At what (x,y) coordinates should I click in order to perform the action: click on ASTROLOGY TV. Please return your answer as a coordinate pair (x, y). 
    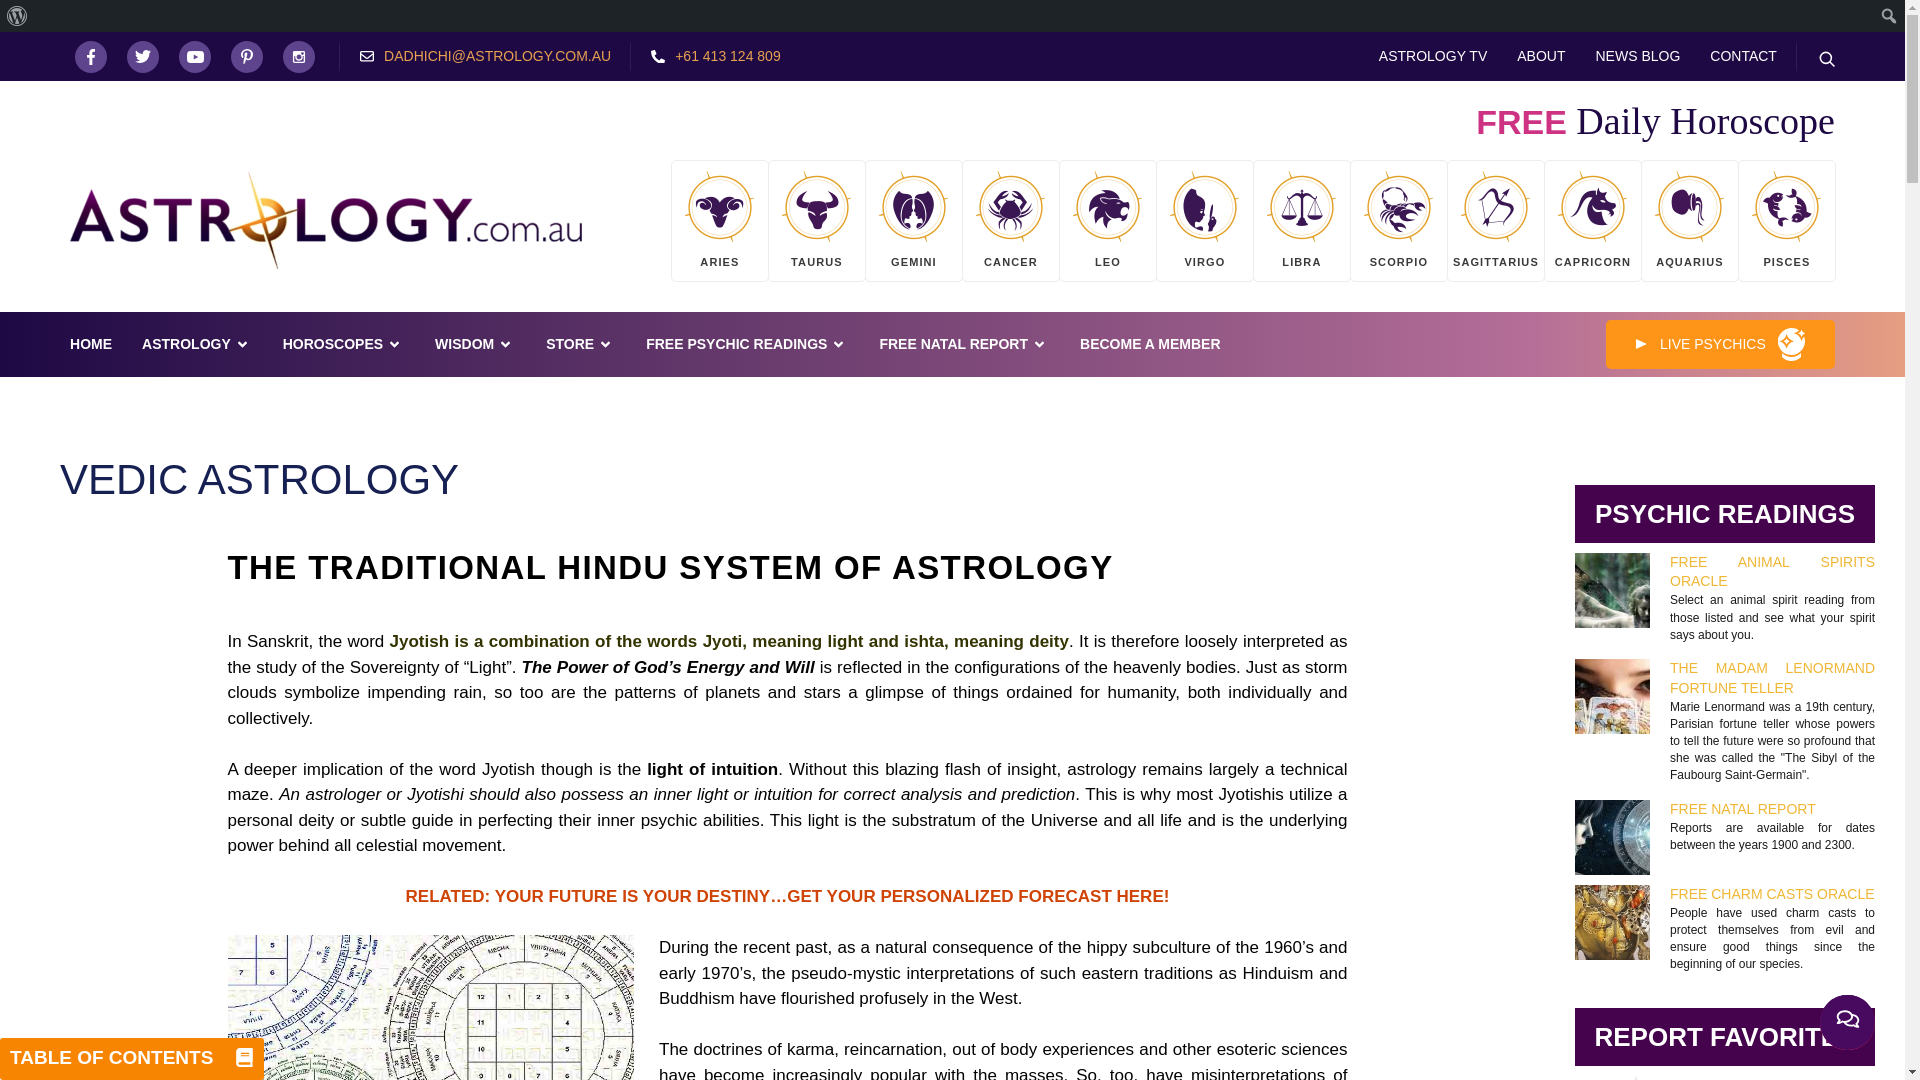
    Looking at the image, I should click on (1432, 56).